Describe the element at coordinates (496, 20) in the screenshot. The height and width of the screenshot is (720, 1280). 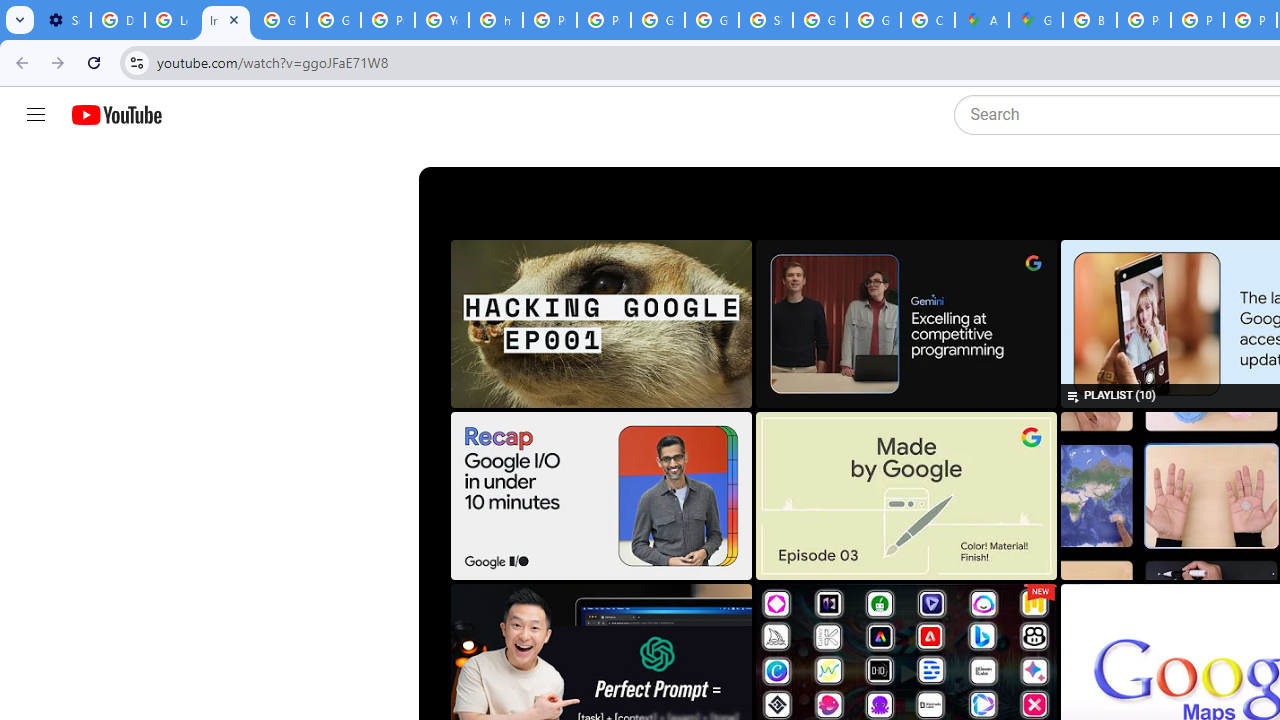
I see `https://scholar.google.com/` at that location.